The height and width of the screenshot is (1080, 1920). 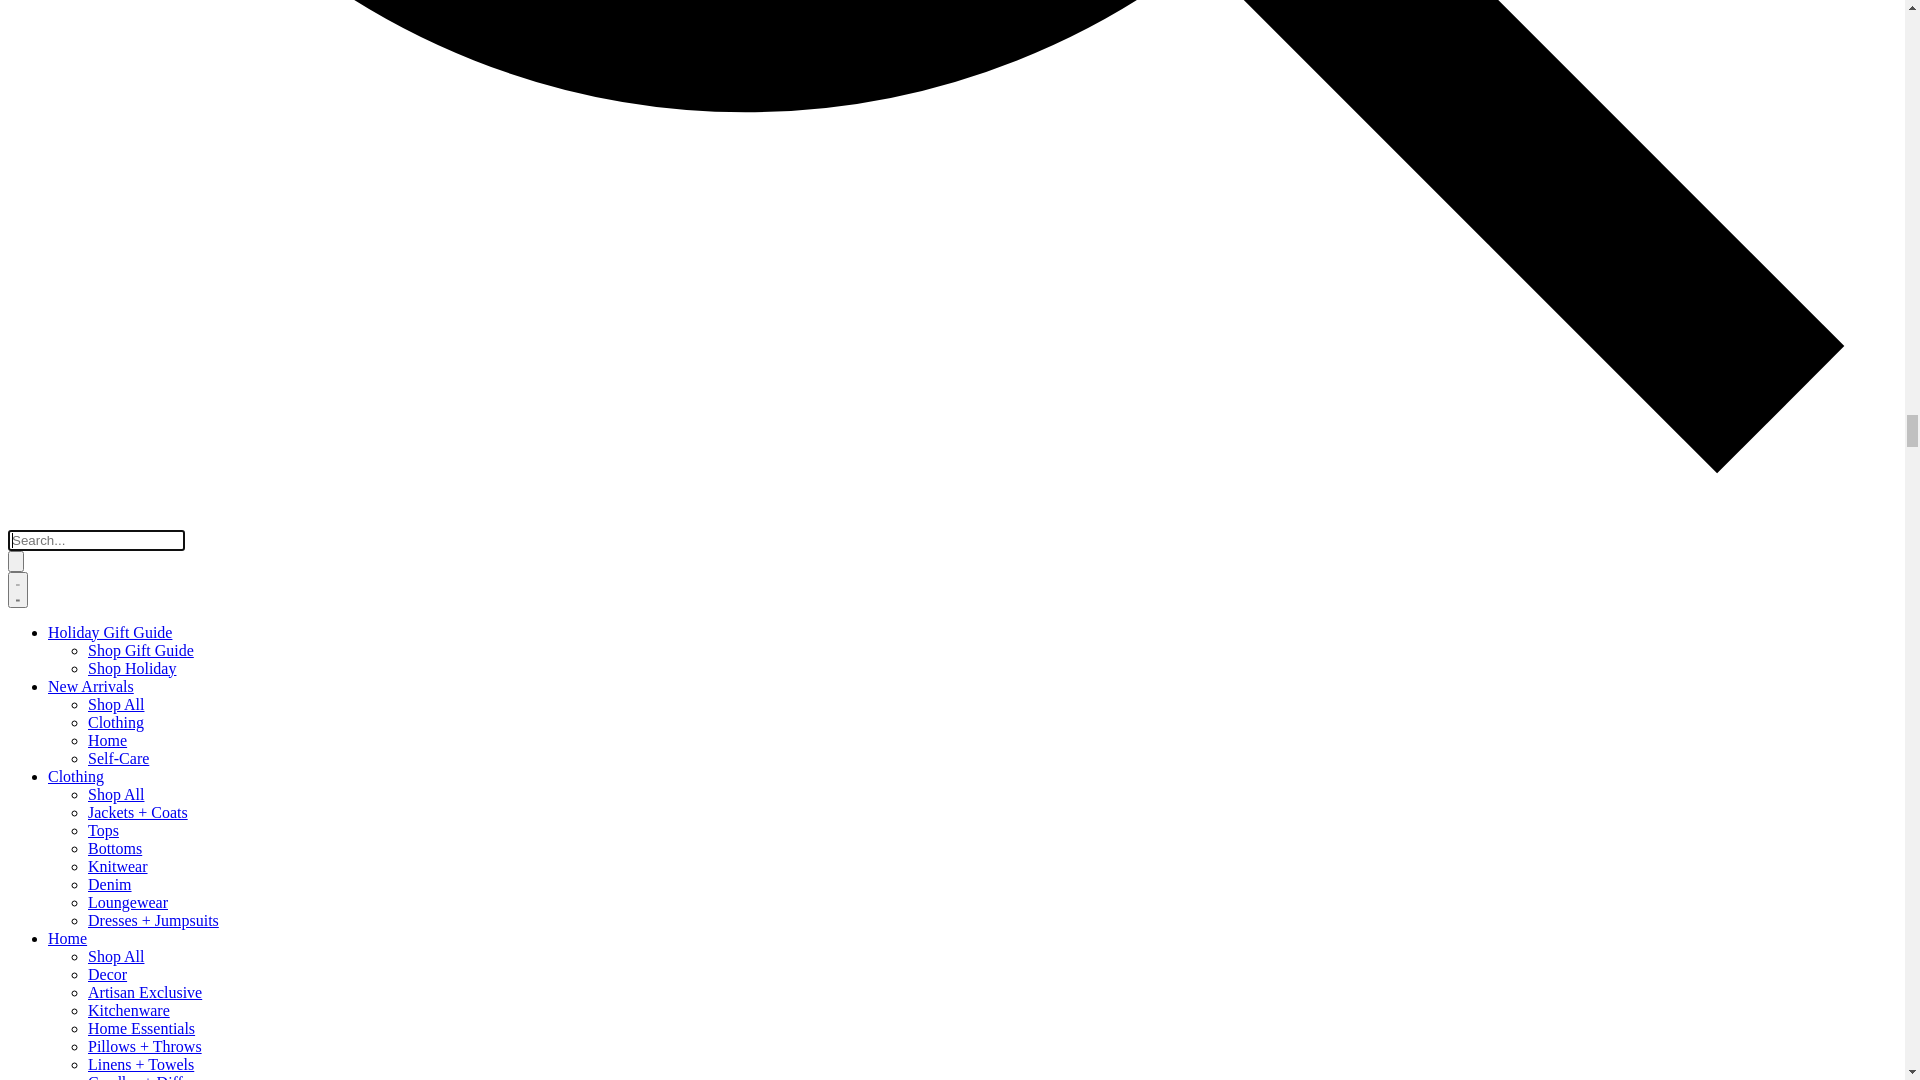 I want to click on Skip to content, so click(x=56, y=16).